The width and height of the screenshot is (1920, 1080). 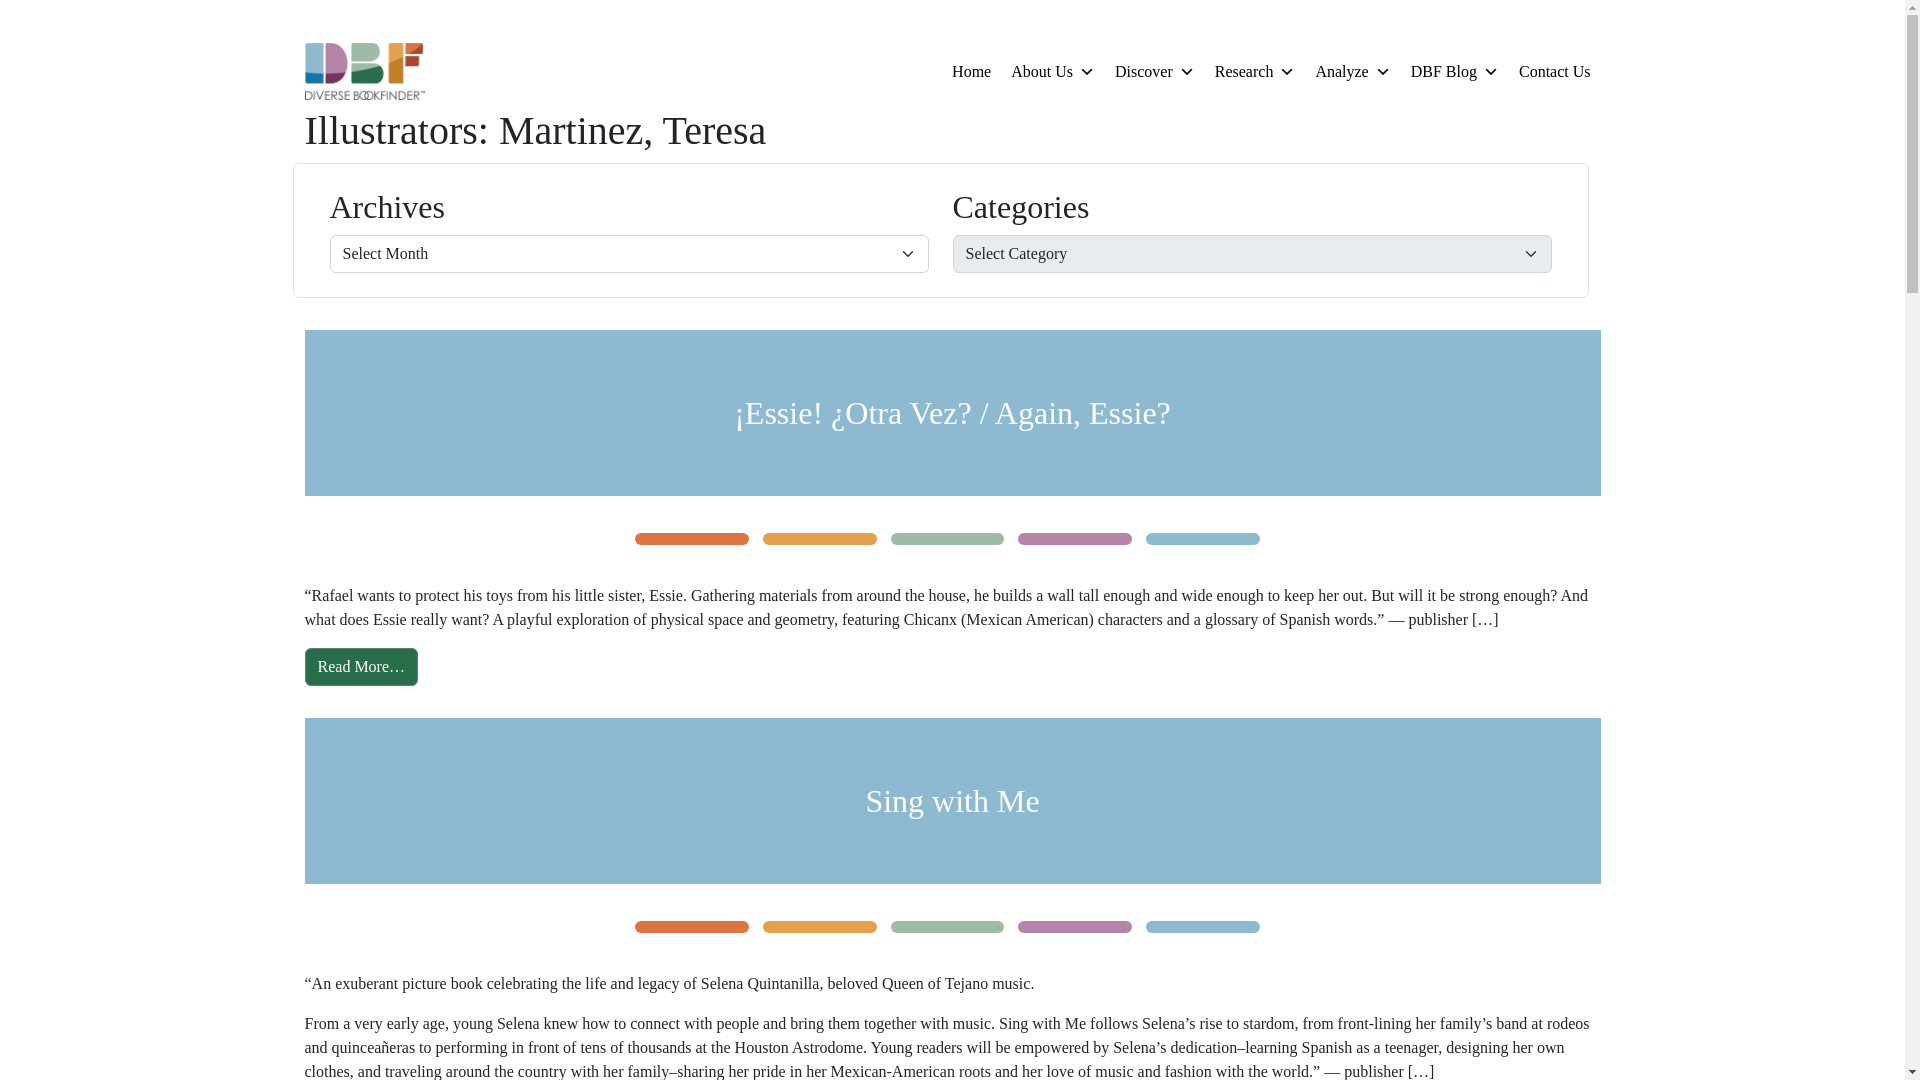 What do you see at coordinates (1352, 71) in the screenshot?
I see `Analyze` at bounding box center [1352, 71].